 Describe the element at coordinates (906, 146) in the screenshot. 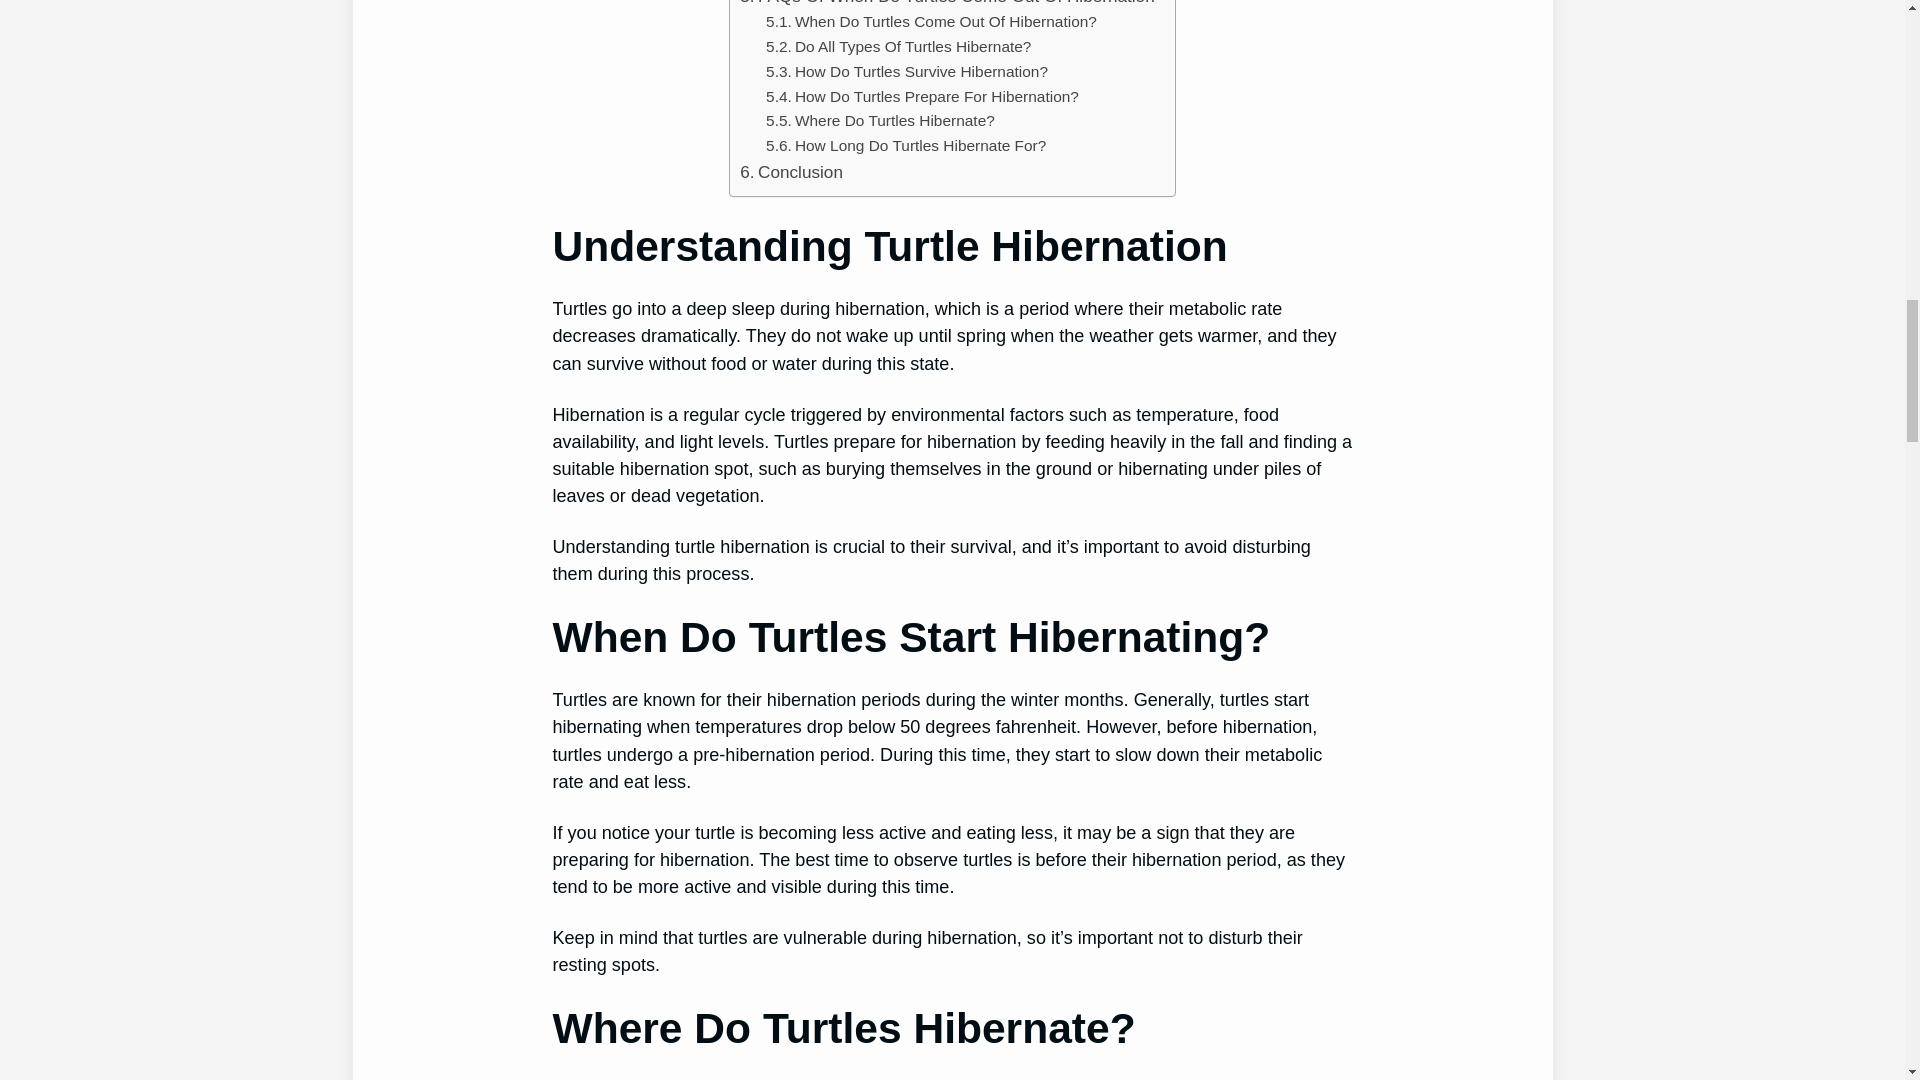

I see `How Long Do Turtles Hibernate For?` at that location.